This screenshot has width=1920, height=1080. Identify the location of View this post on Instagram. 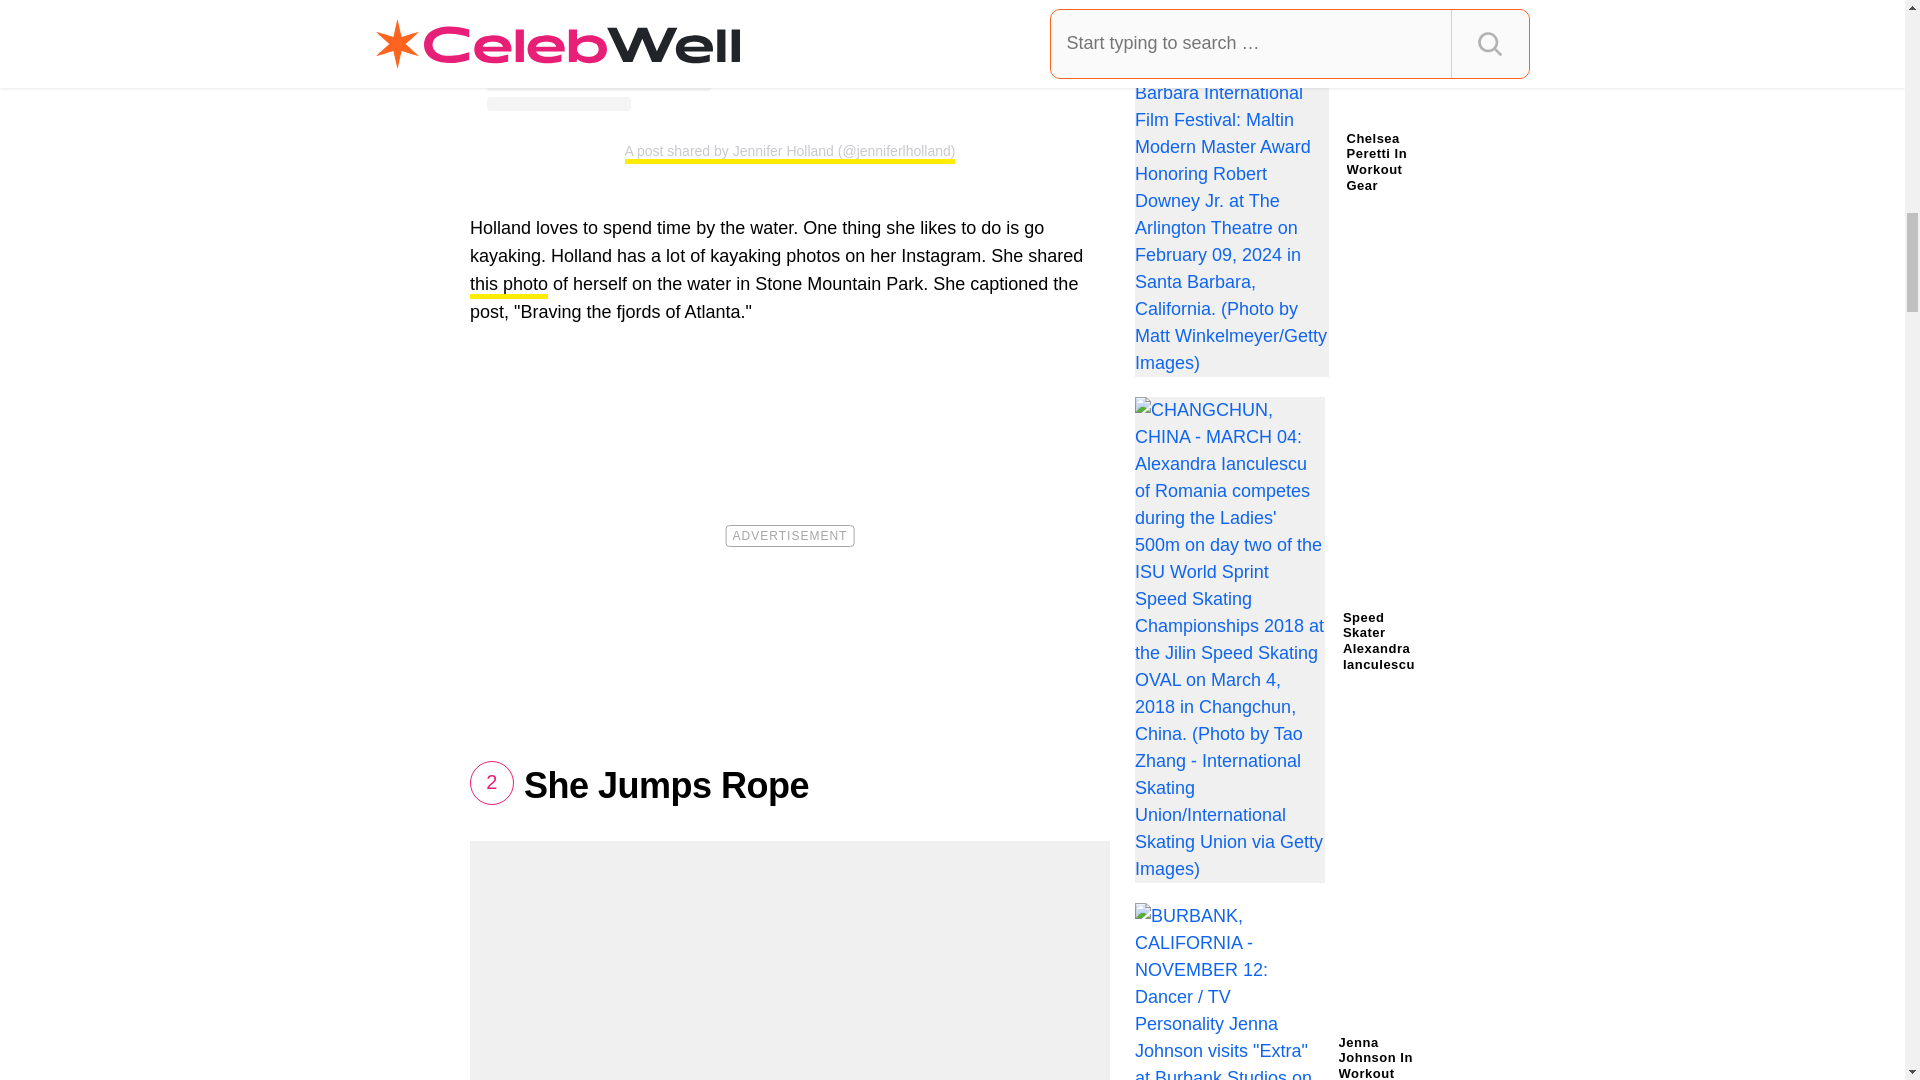
(790, 55).